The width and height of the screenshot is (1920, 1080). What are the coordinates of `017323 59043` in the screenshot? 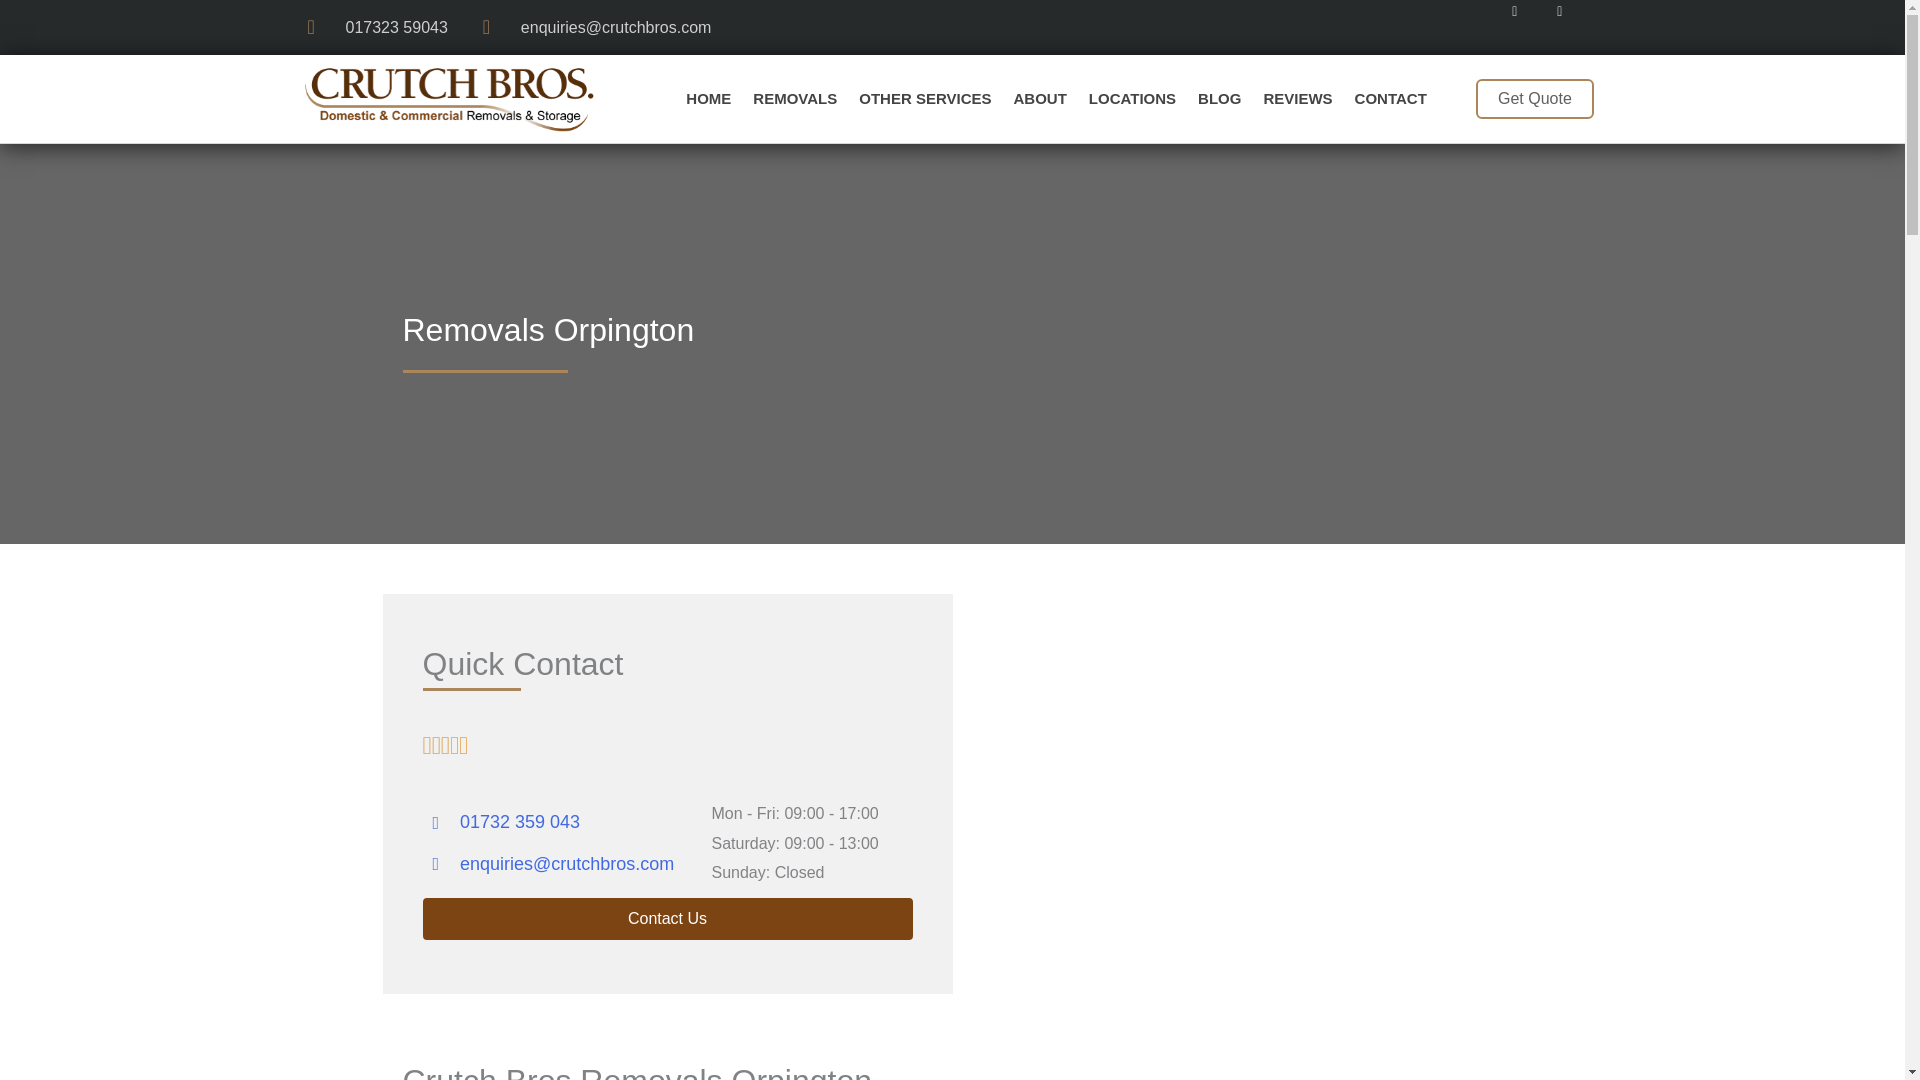 It's located at (377, 28).